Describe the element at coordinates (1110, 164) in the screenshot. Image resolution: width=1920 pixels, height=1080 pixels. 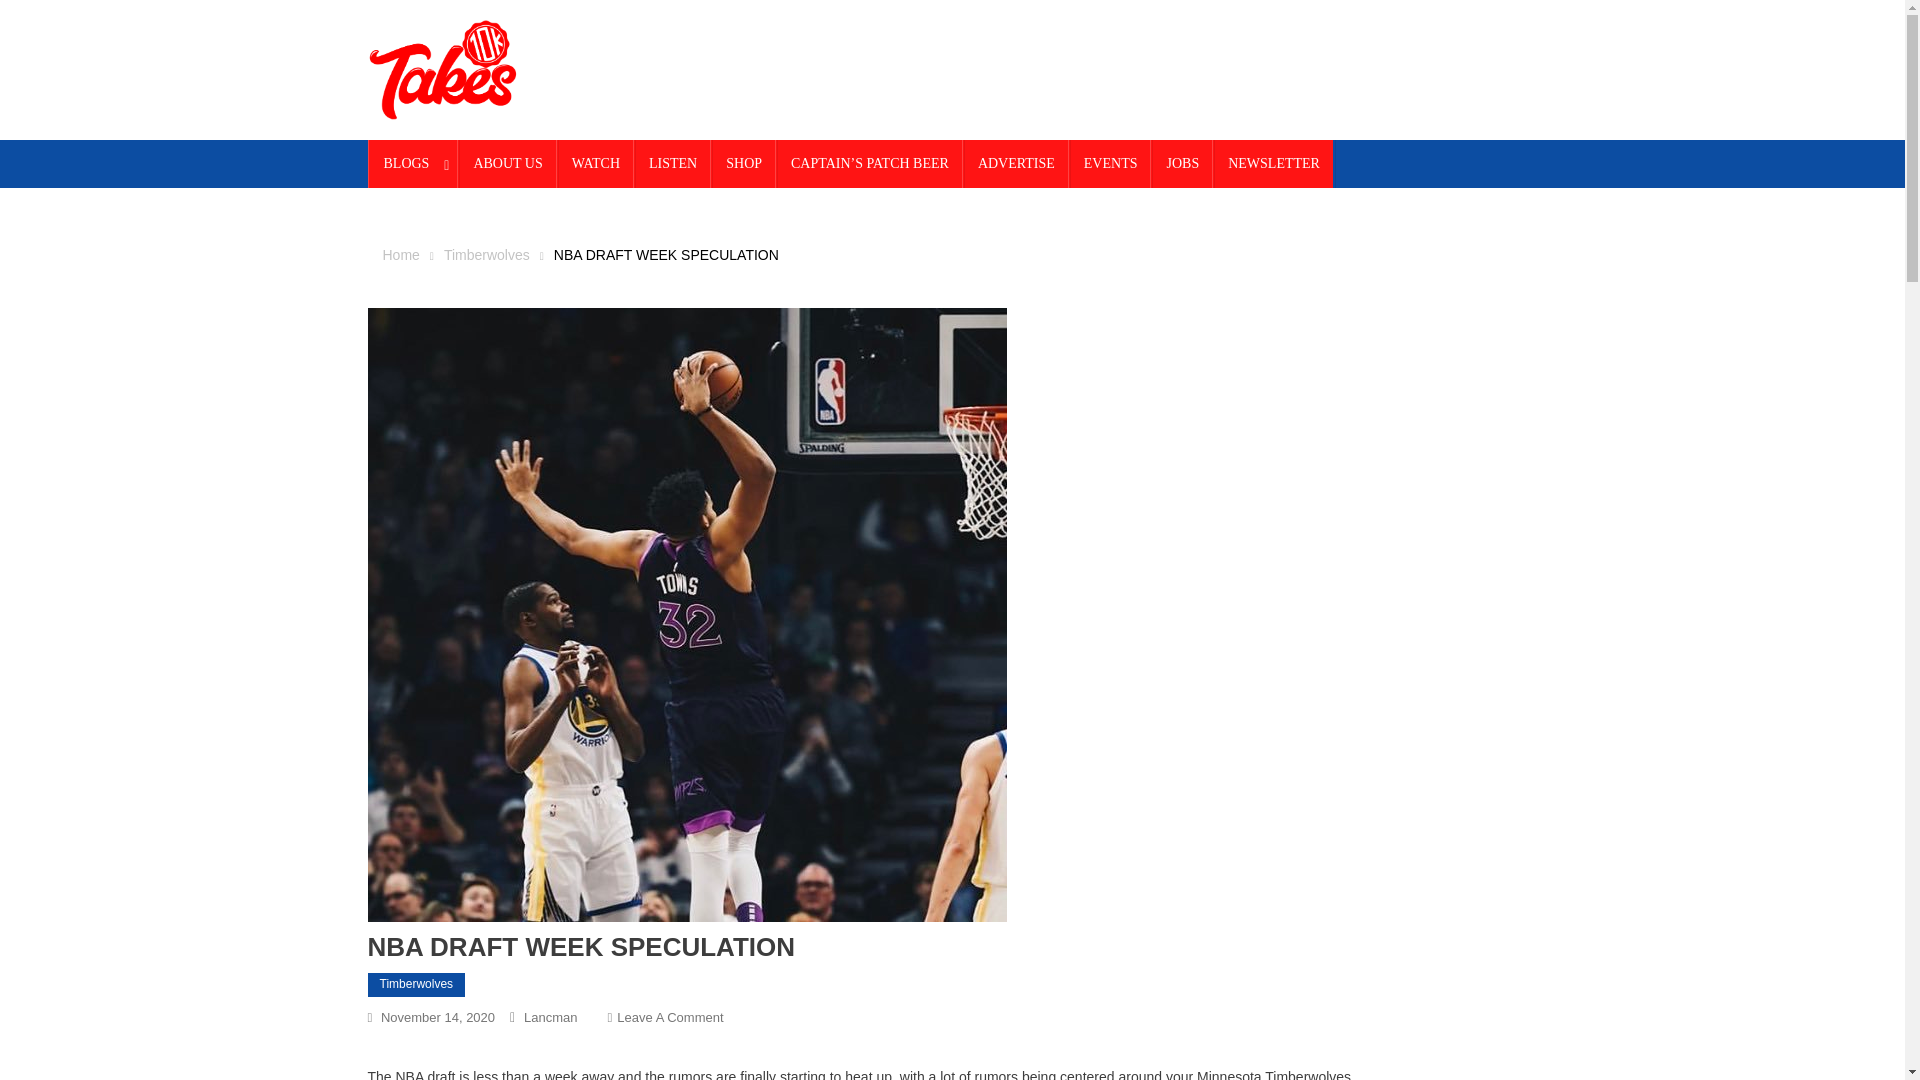
I see `EVENTS` at that location.